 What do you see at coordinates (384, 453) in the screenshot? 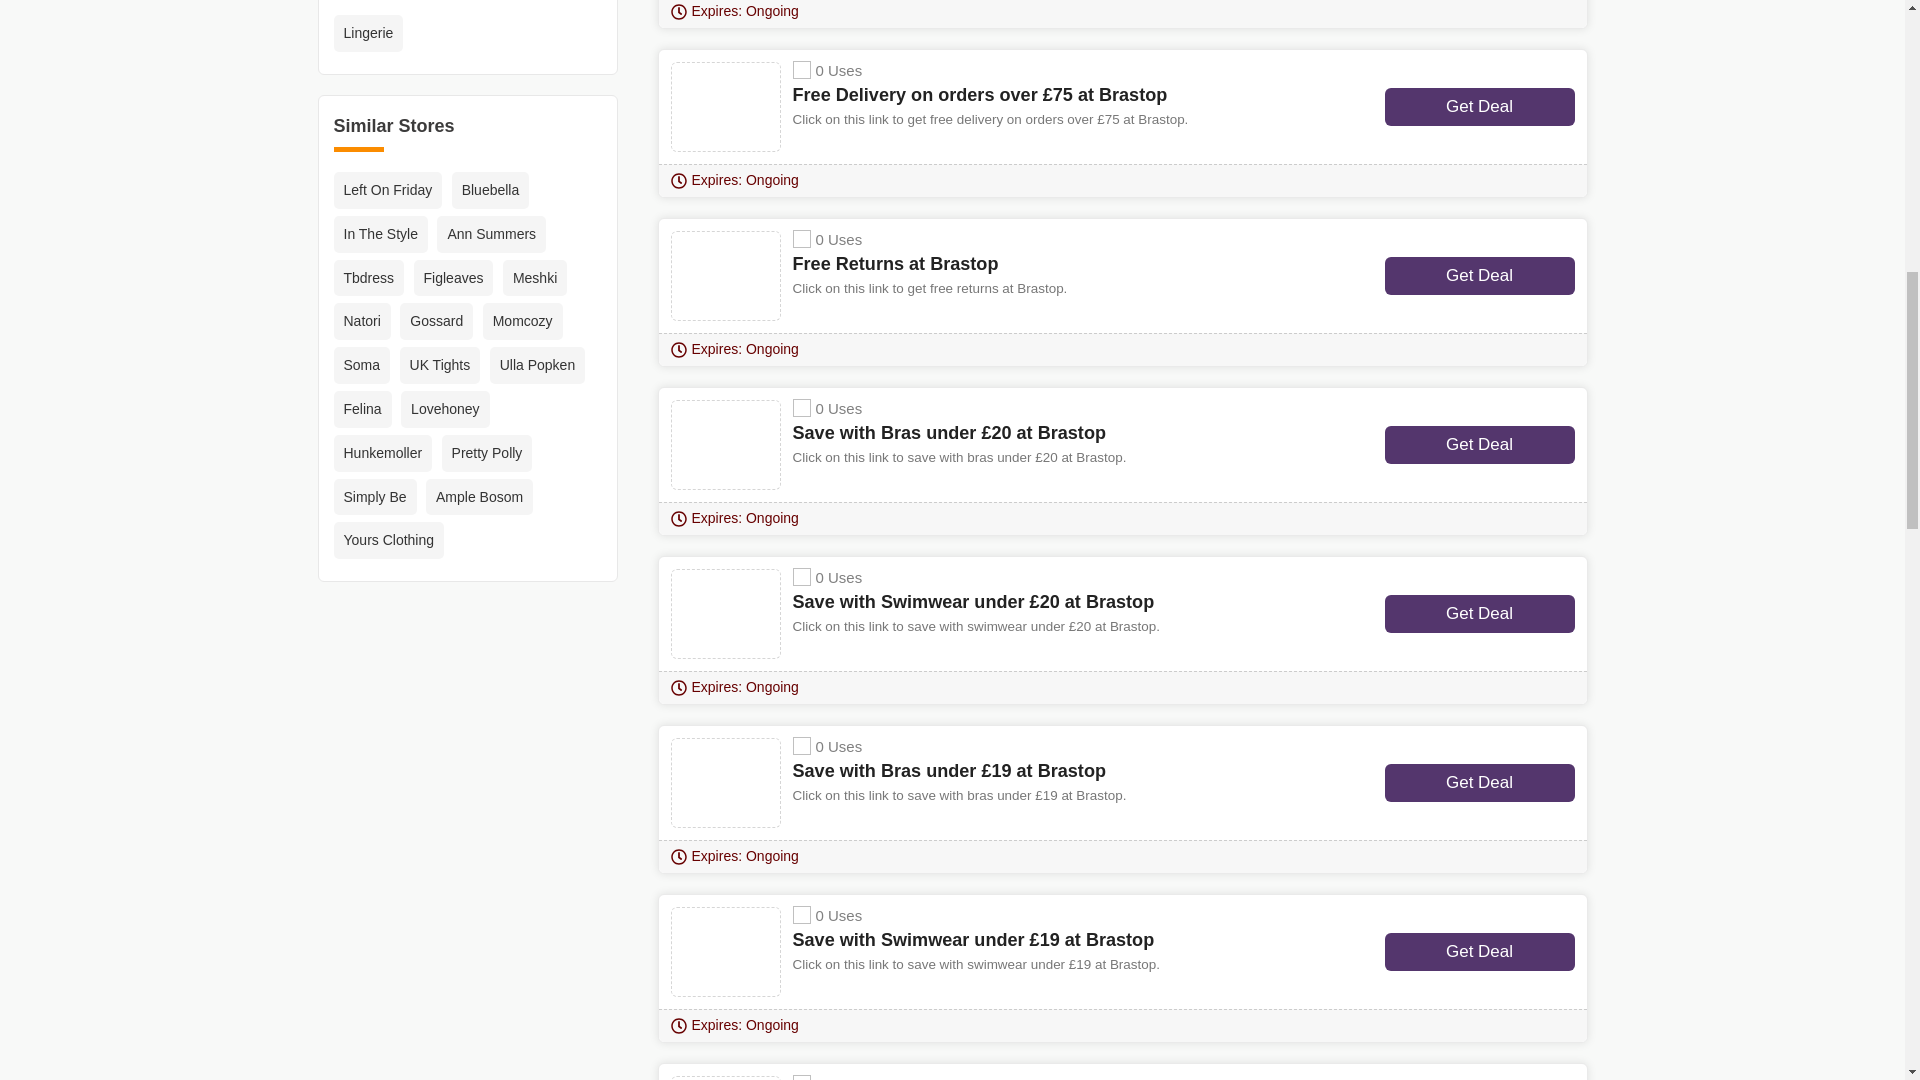
I see `Hunkemoller` at bounding box center [384, 453].